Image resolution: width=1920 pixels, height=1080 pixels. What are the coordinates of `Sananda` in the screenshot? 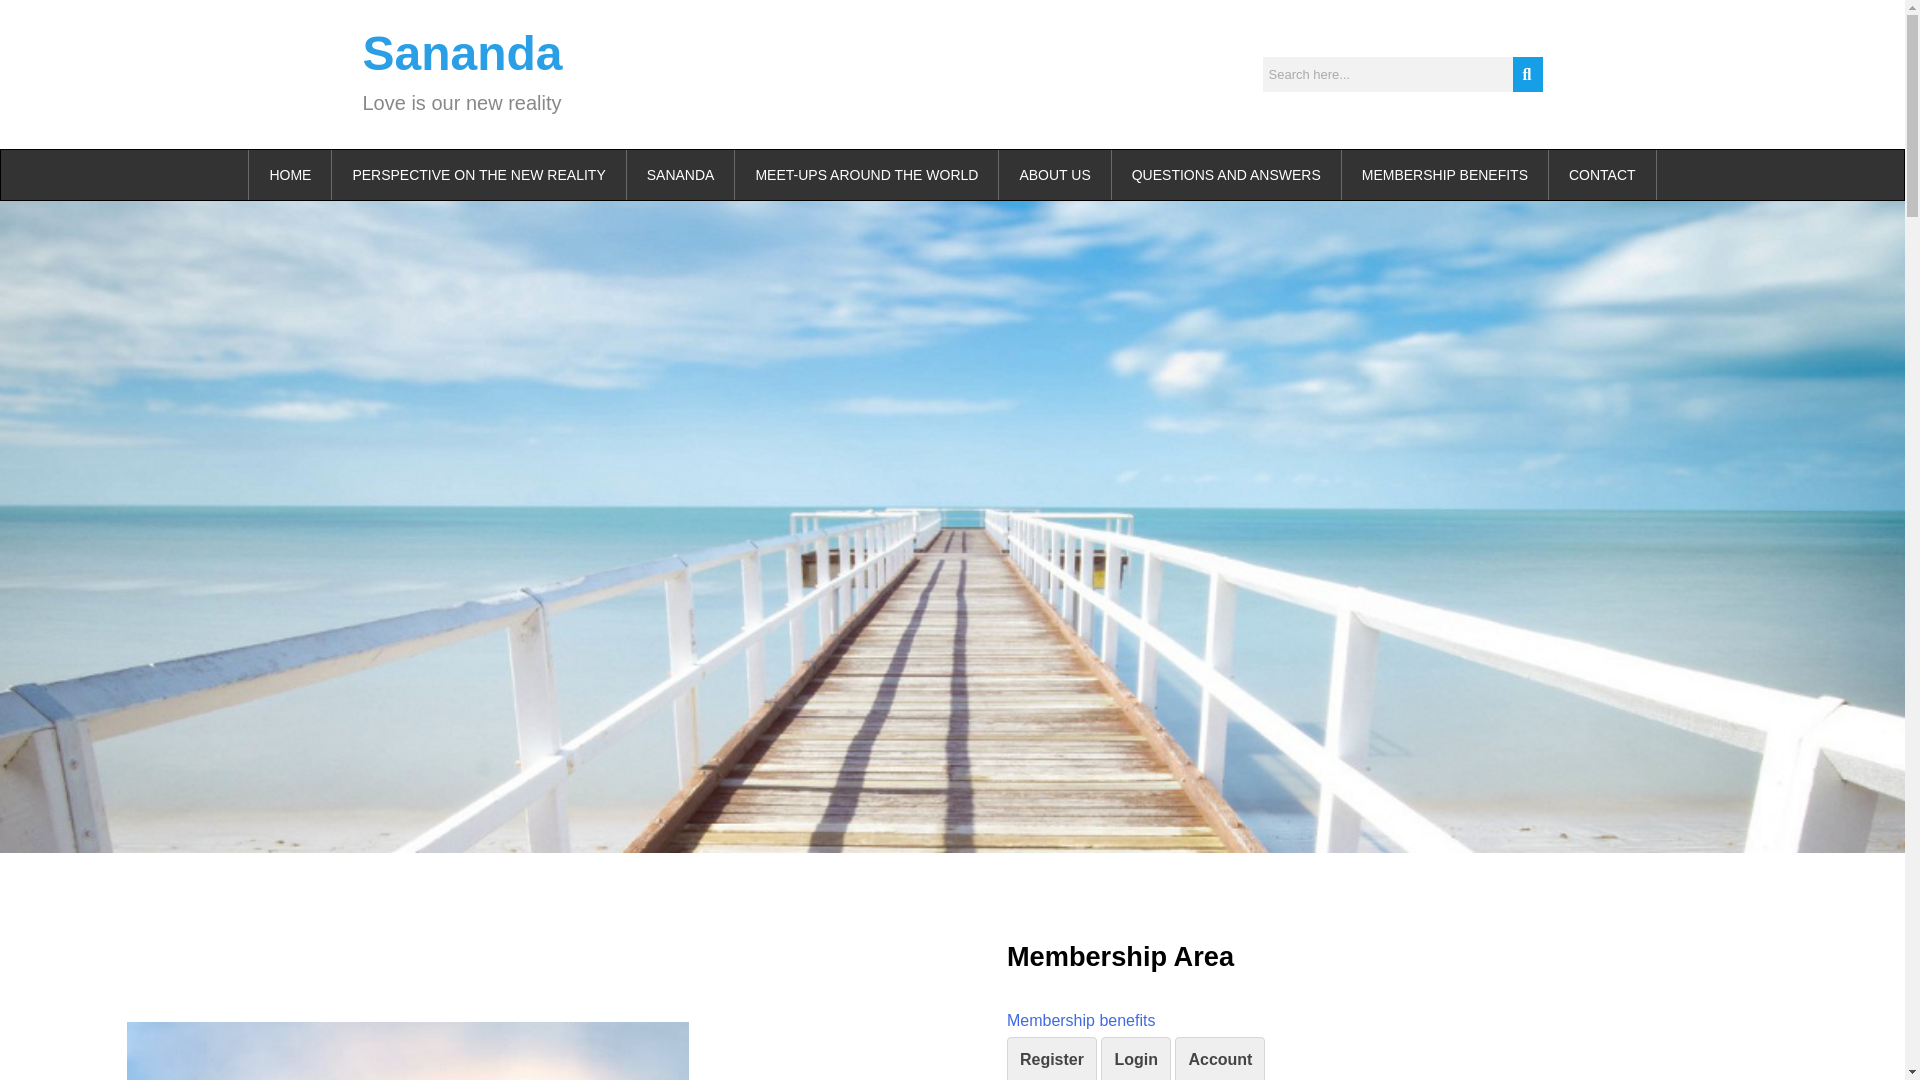 It's located at (462, 53).